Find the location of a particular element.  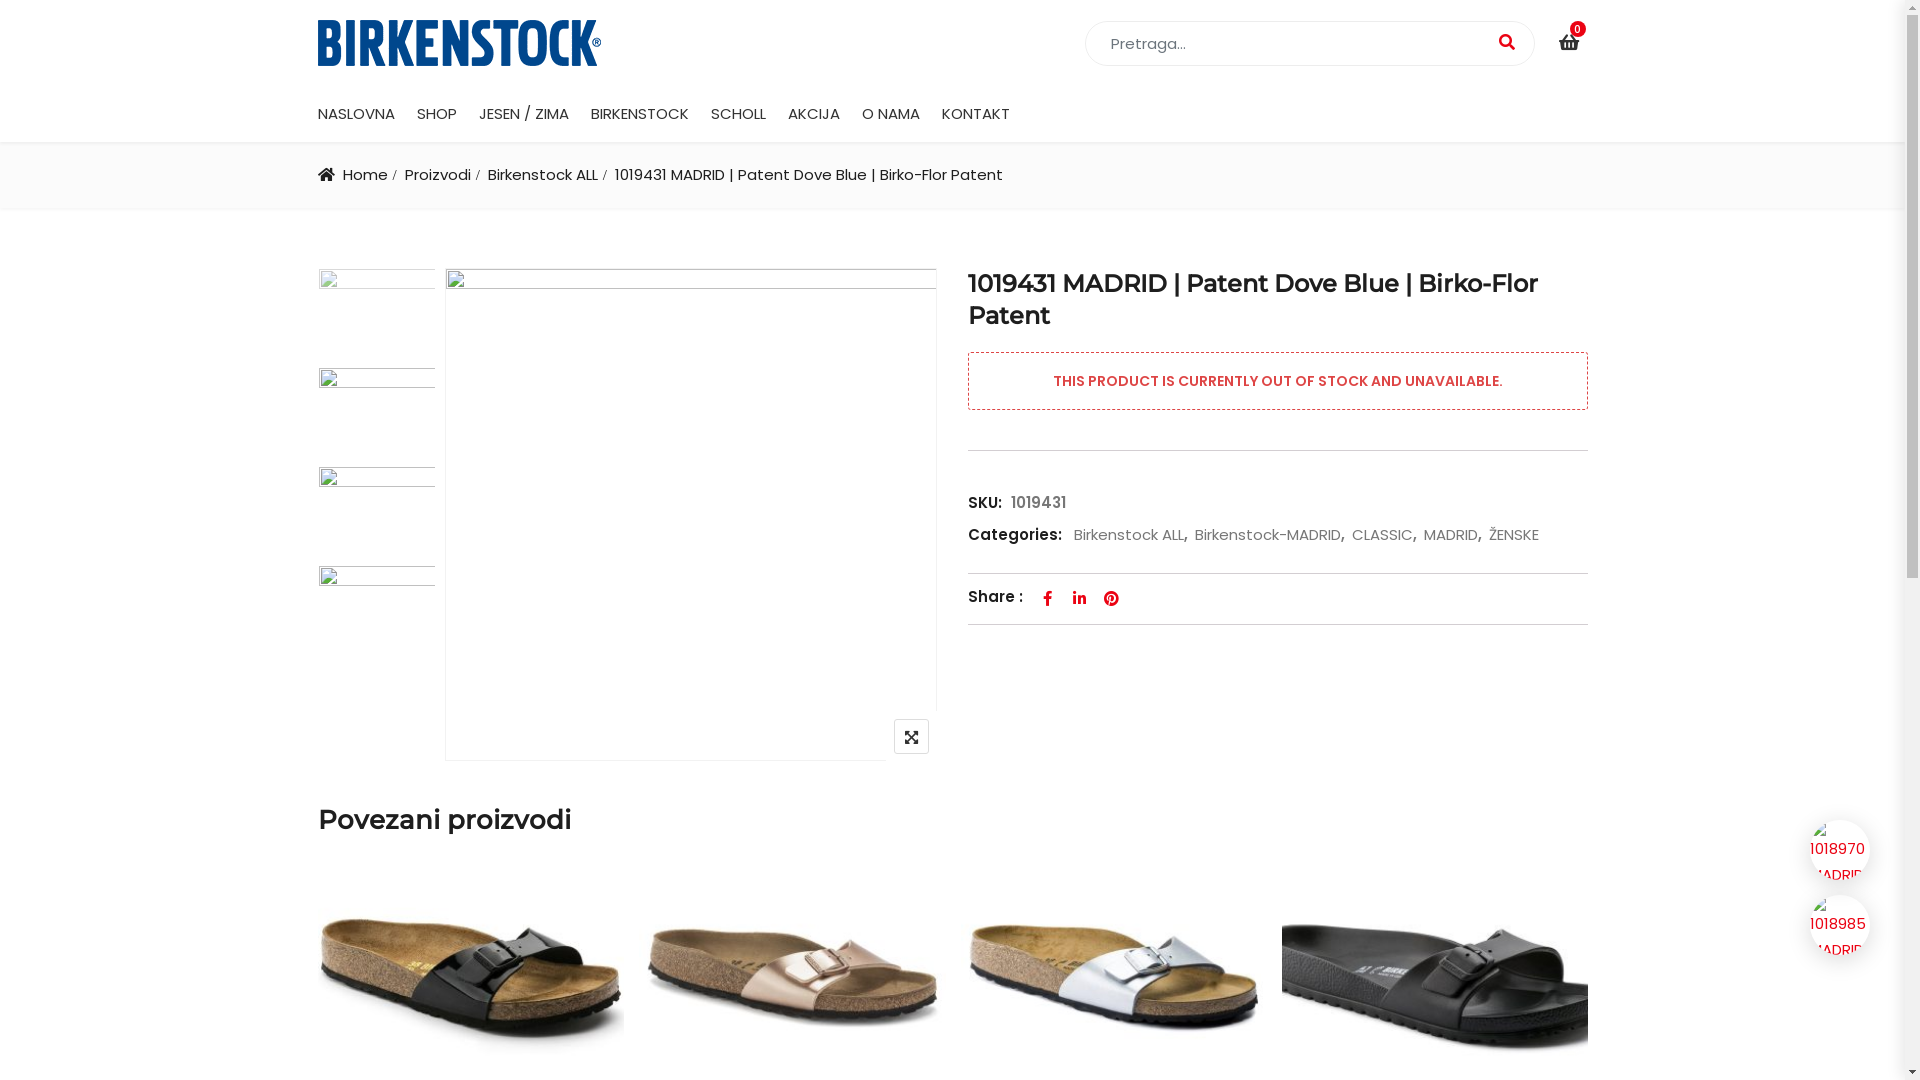

MADRID is located at coordinates (1448, 534).